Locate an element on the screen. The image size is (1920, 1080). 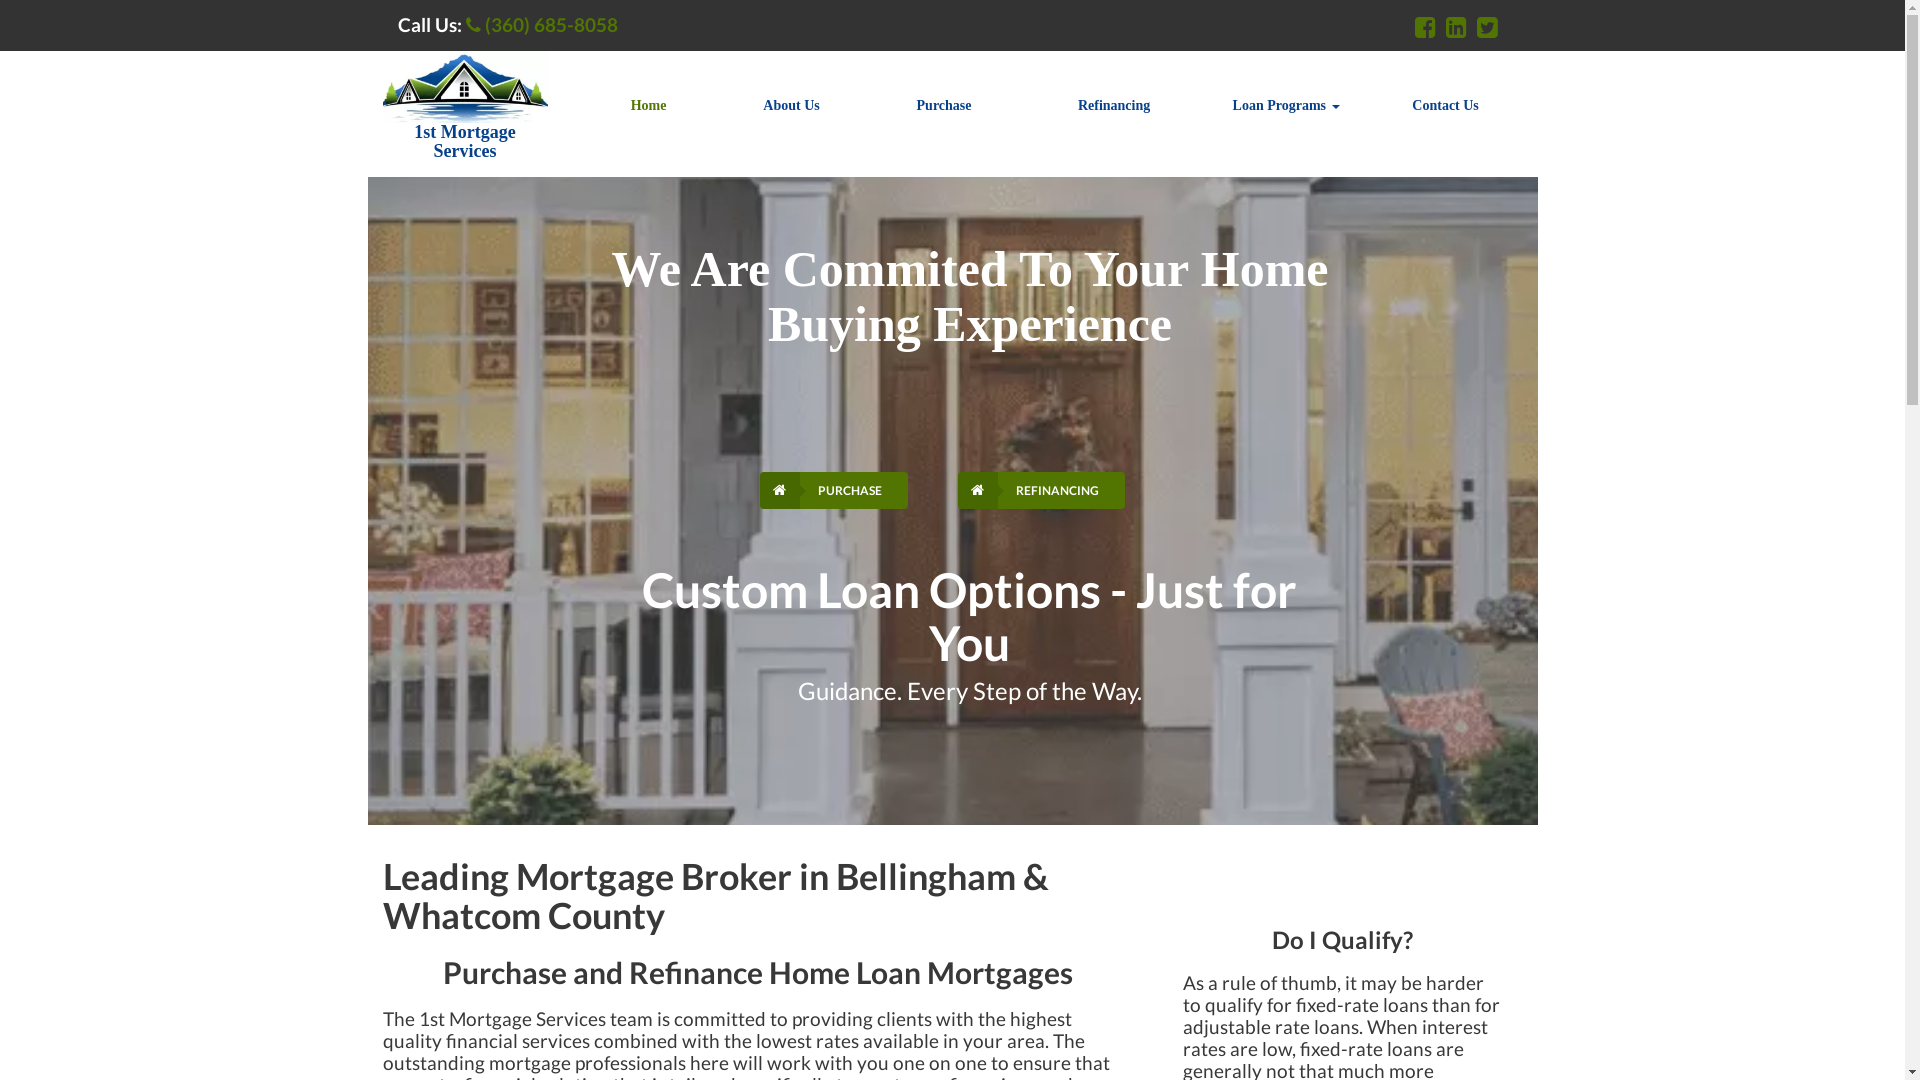
Facebook square is located at coordinates (1424, 26).